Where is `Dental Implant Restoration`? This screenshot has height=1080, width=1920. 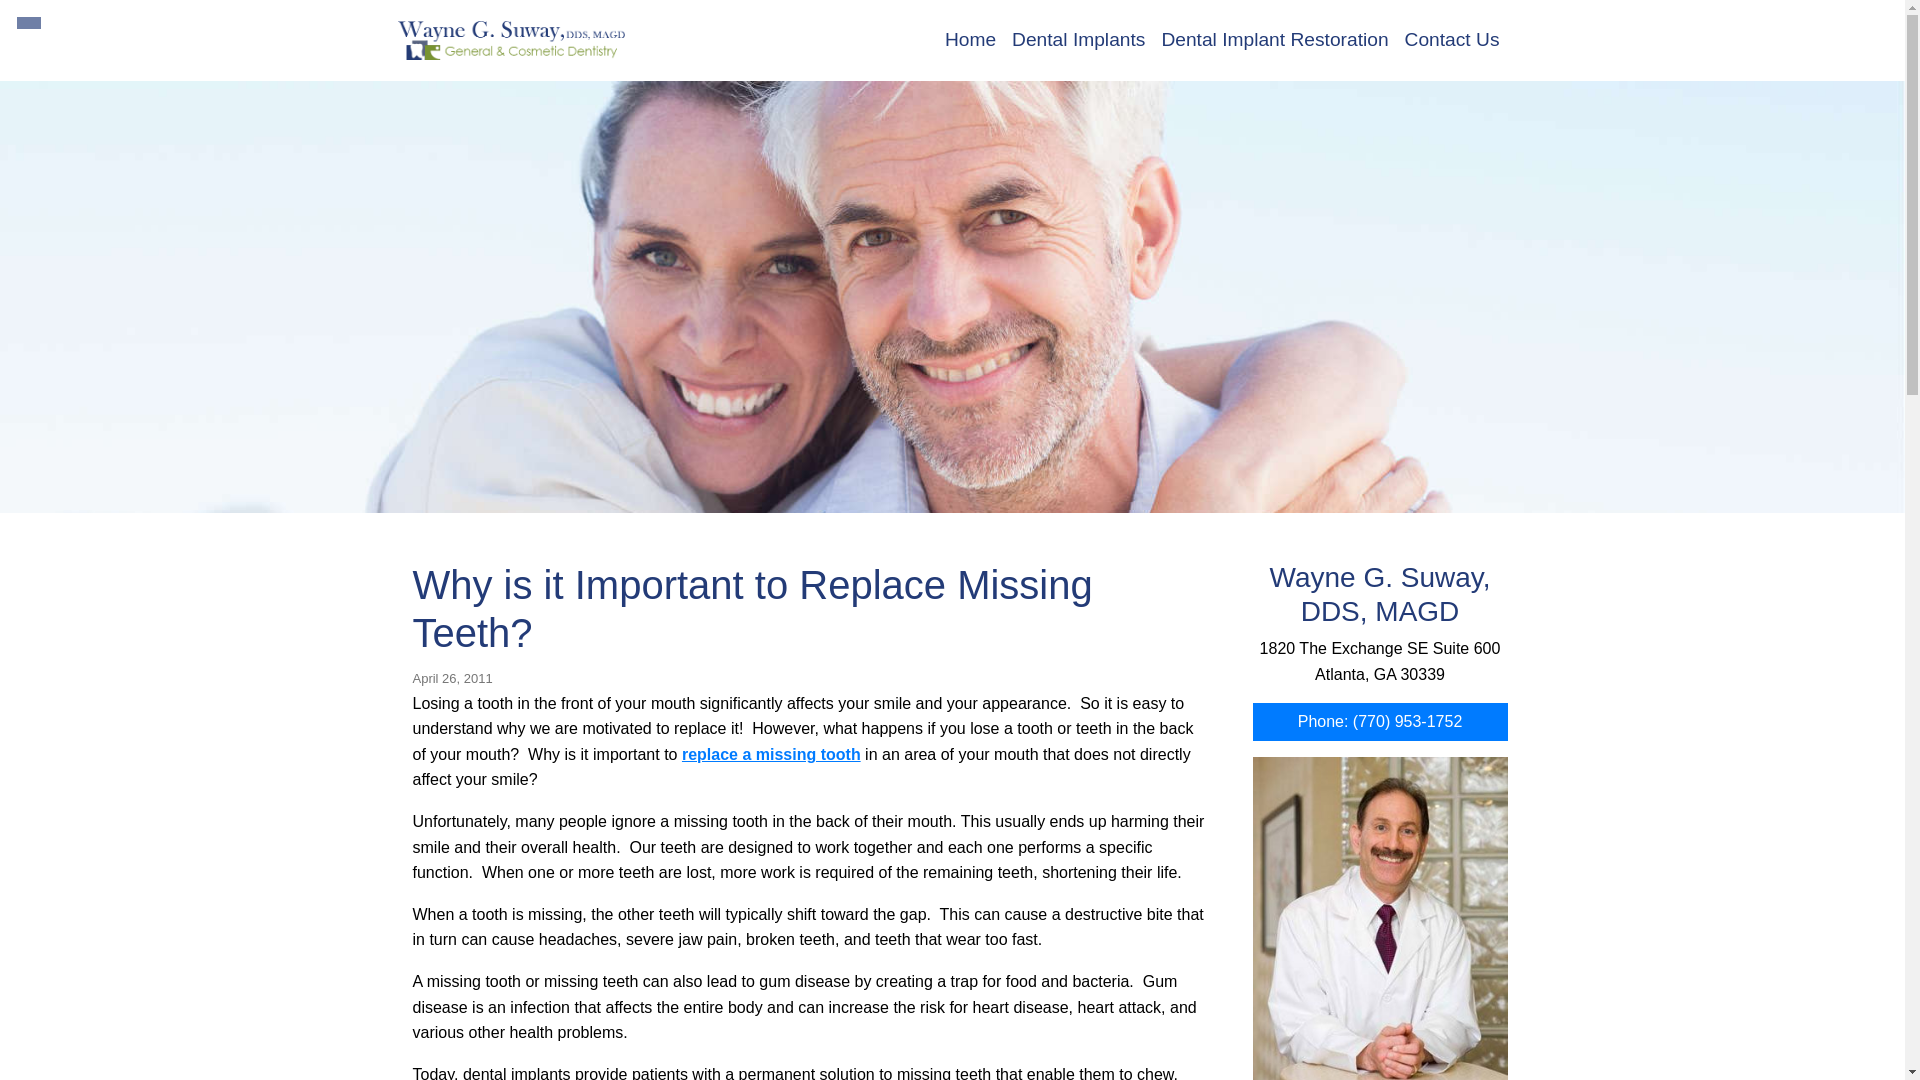 Dental Implant Restoration is located at coordinates (1274, 40).